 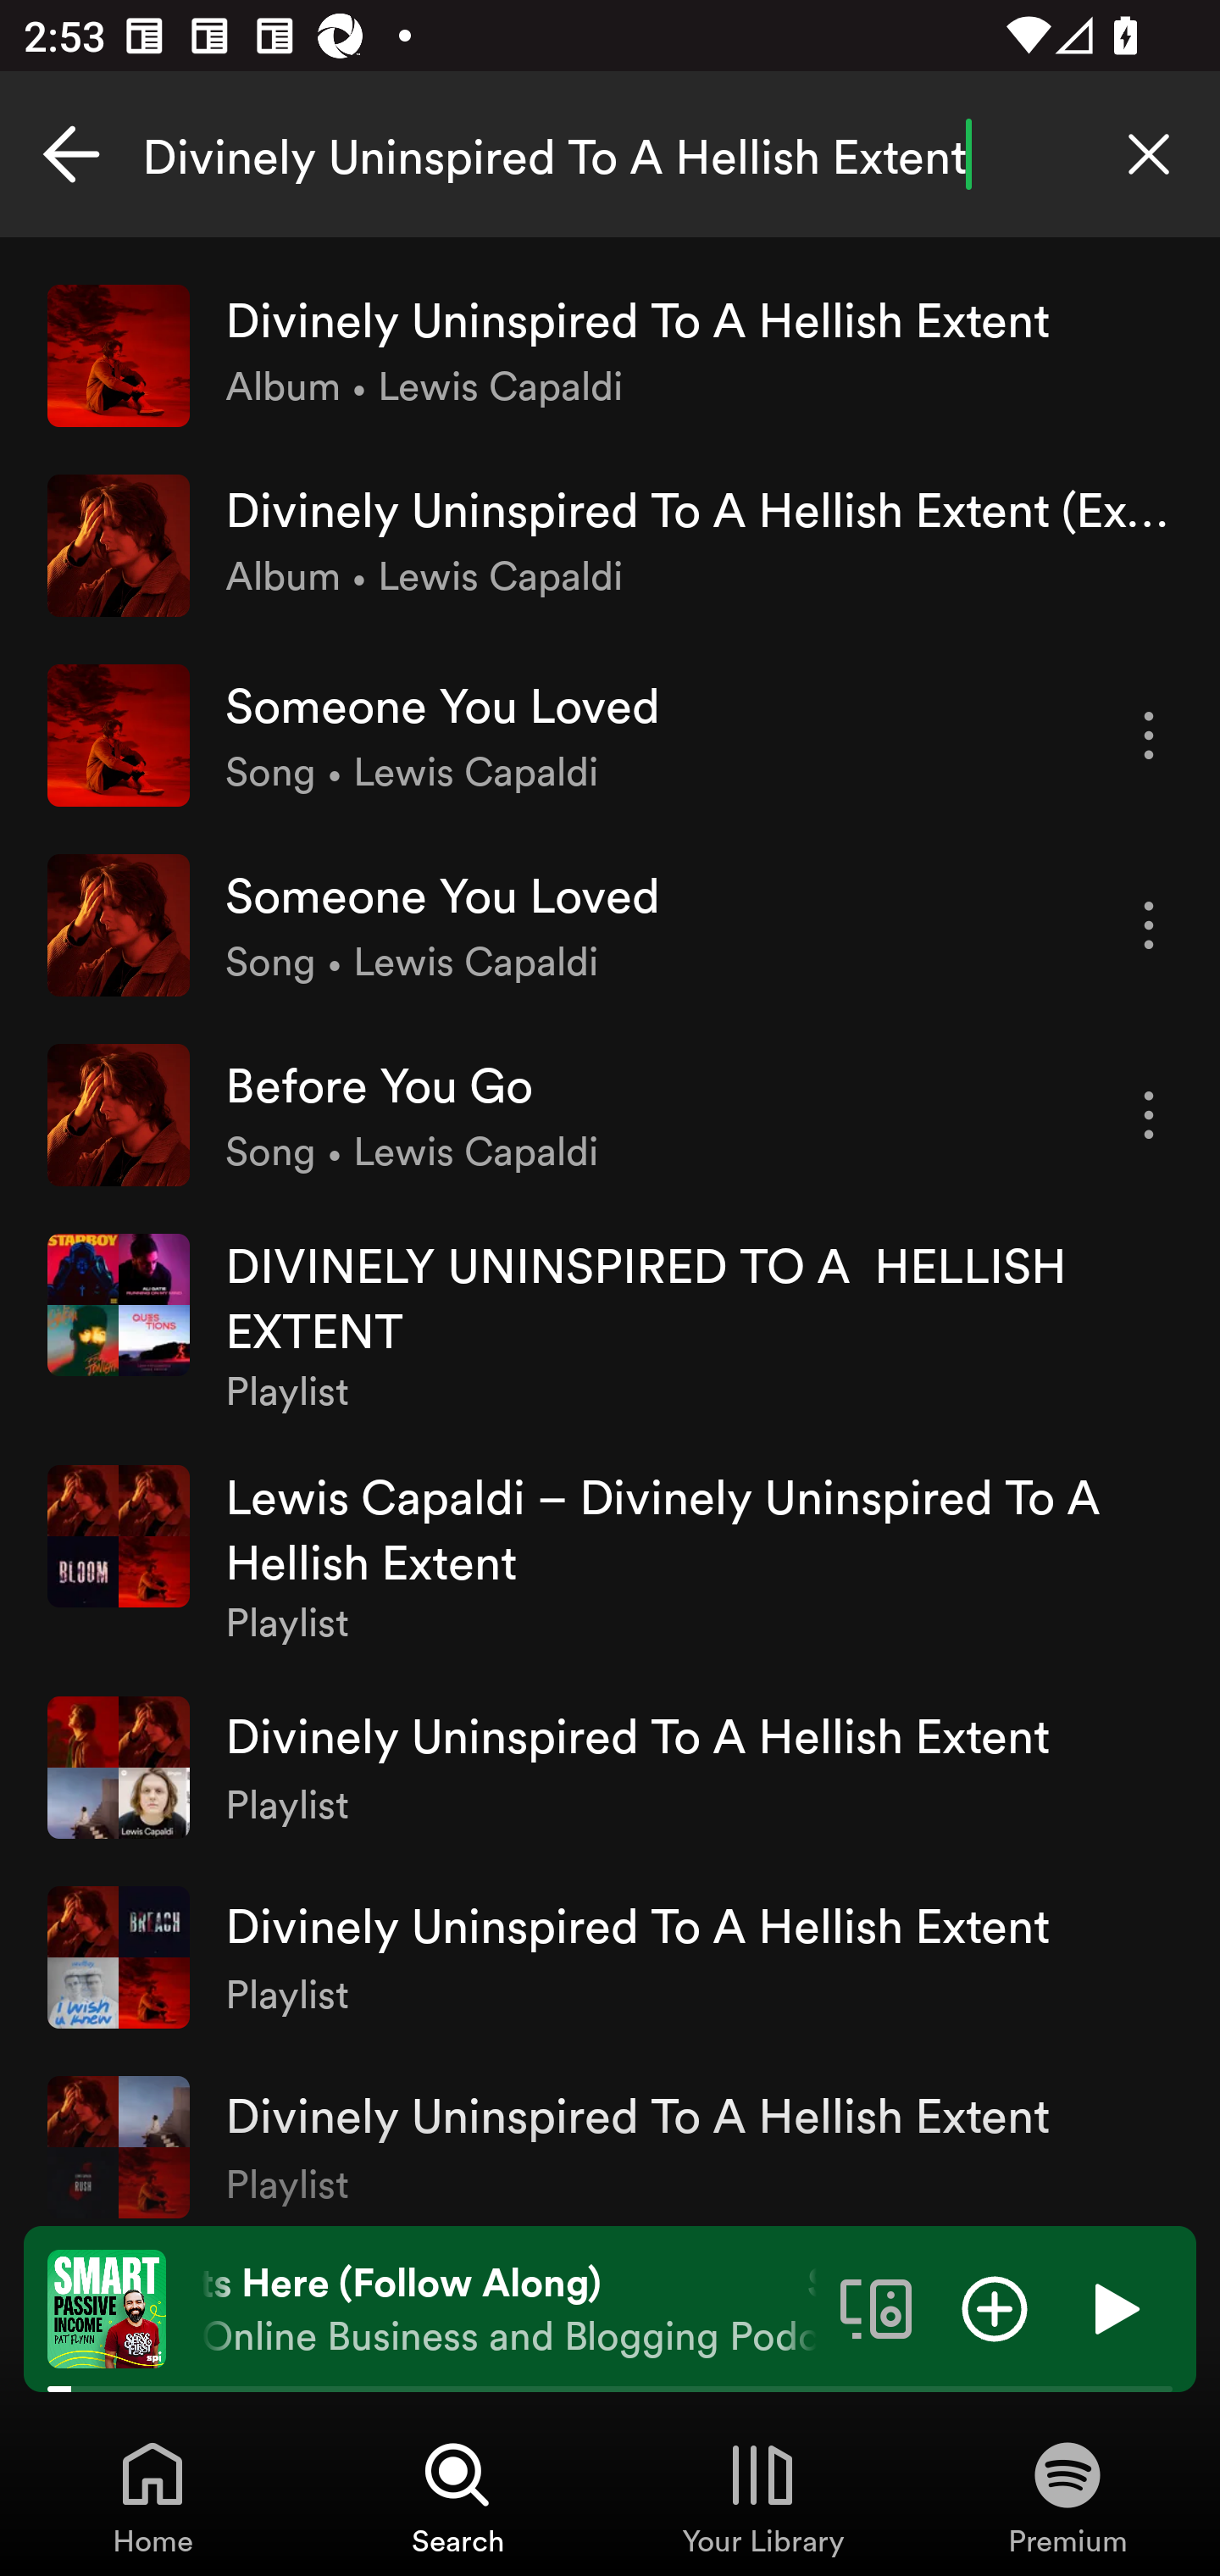 I want to click on More options for song Before You Go, so click(x=1149, y=1115).